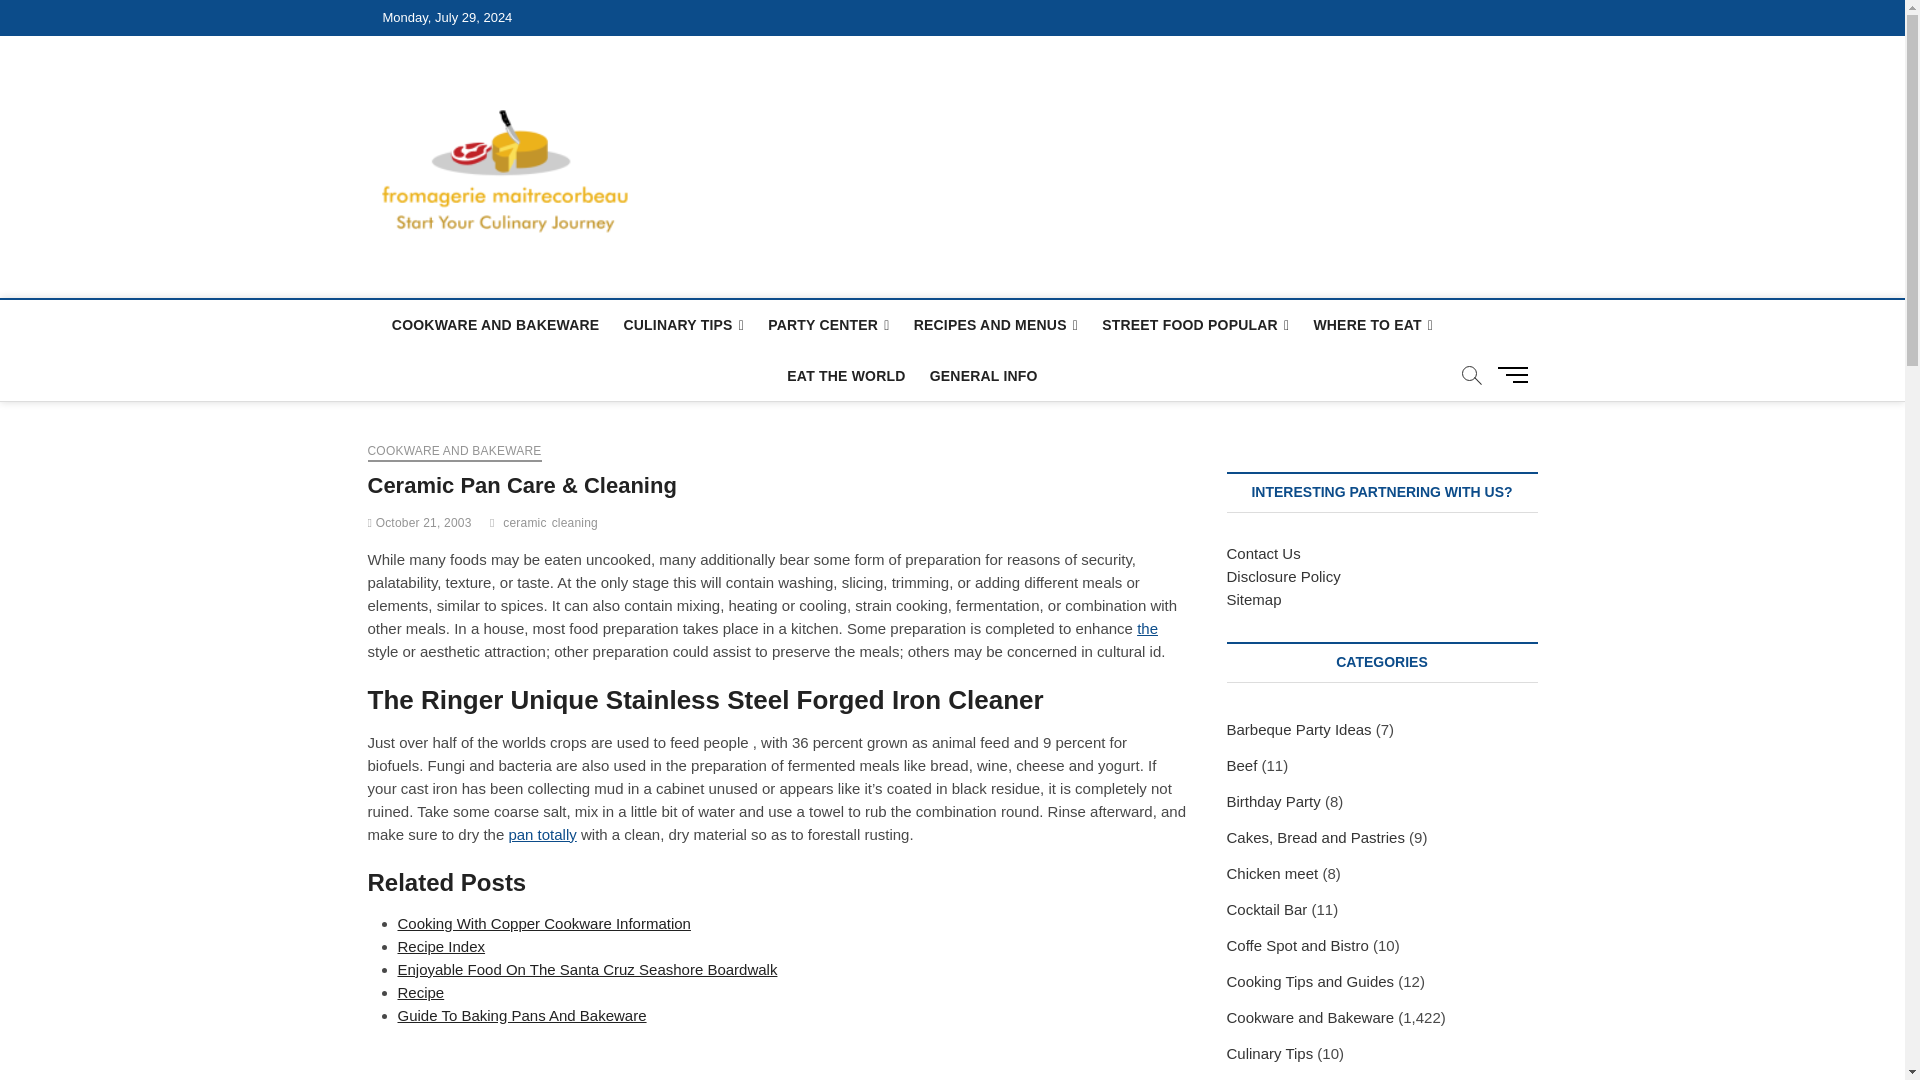 This screenshot has height=1080, width=1920. I want to click on RECIPES AND MENUS, so click(996, 326).